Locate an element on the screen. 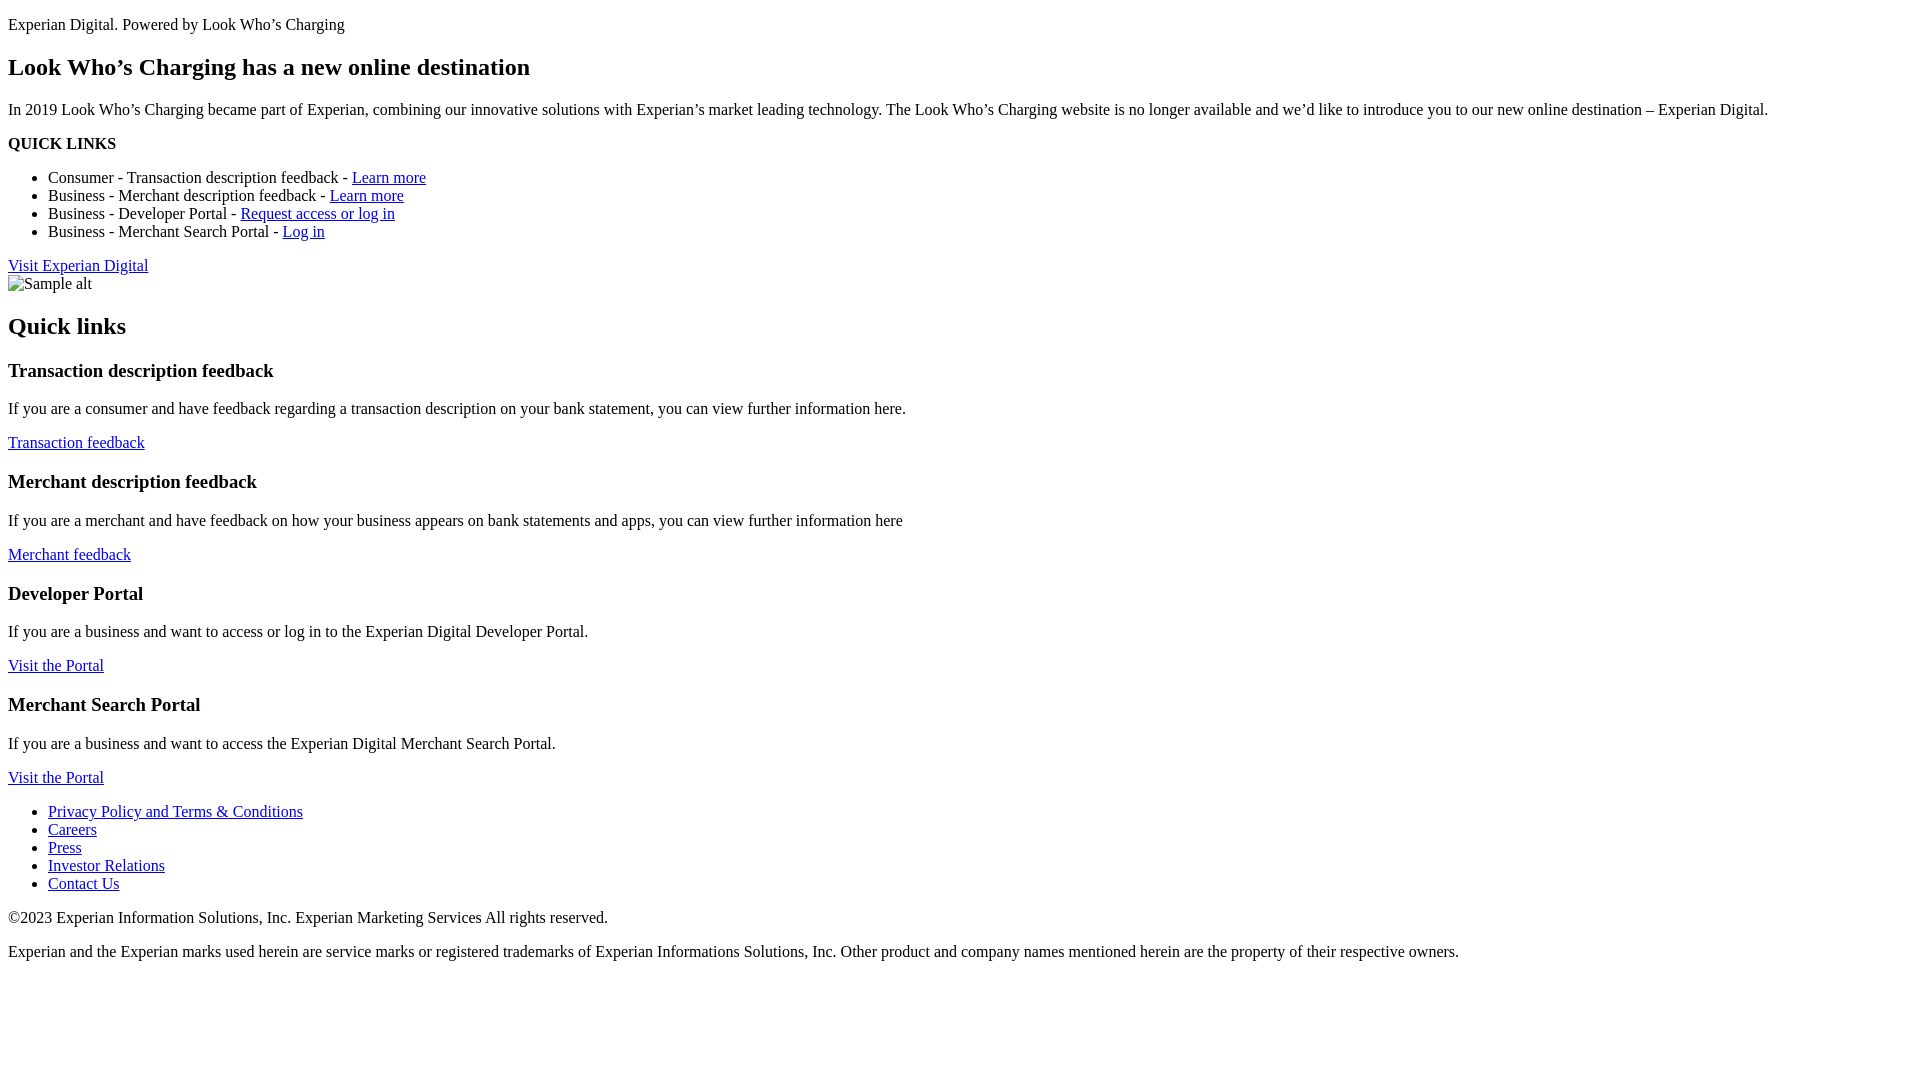  Careers is located at coordinates (72, 830).